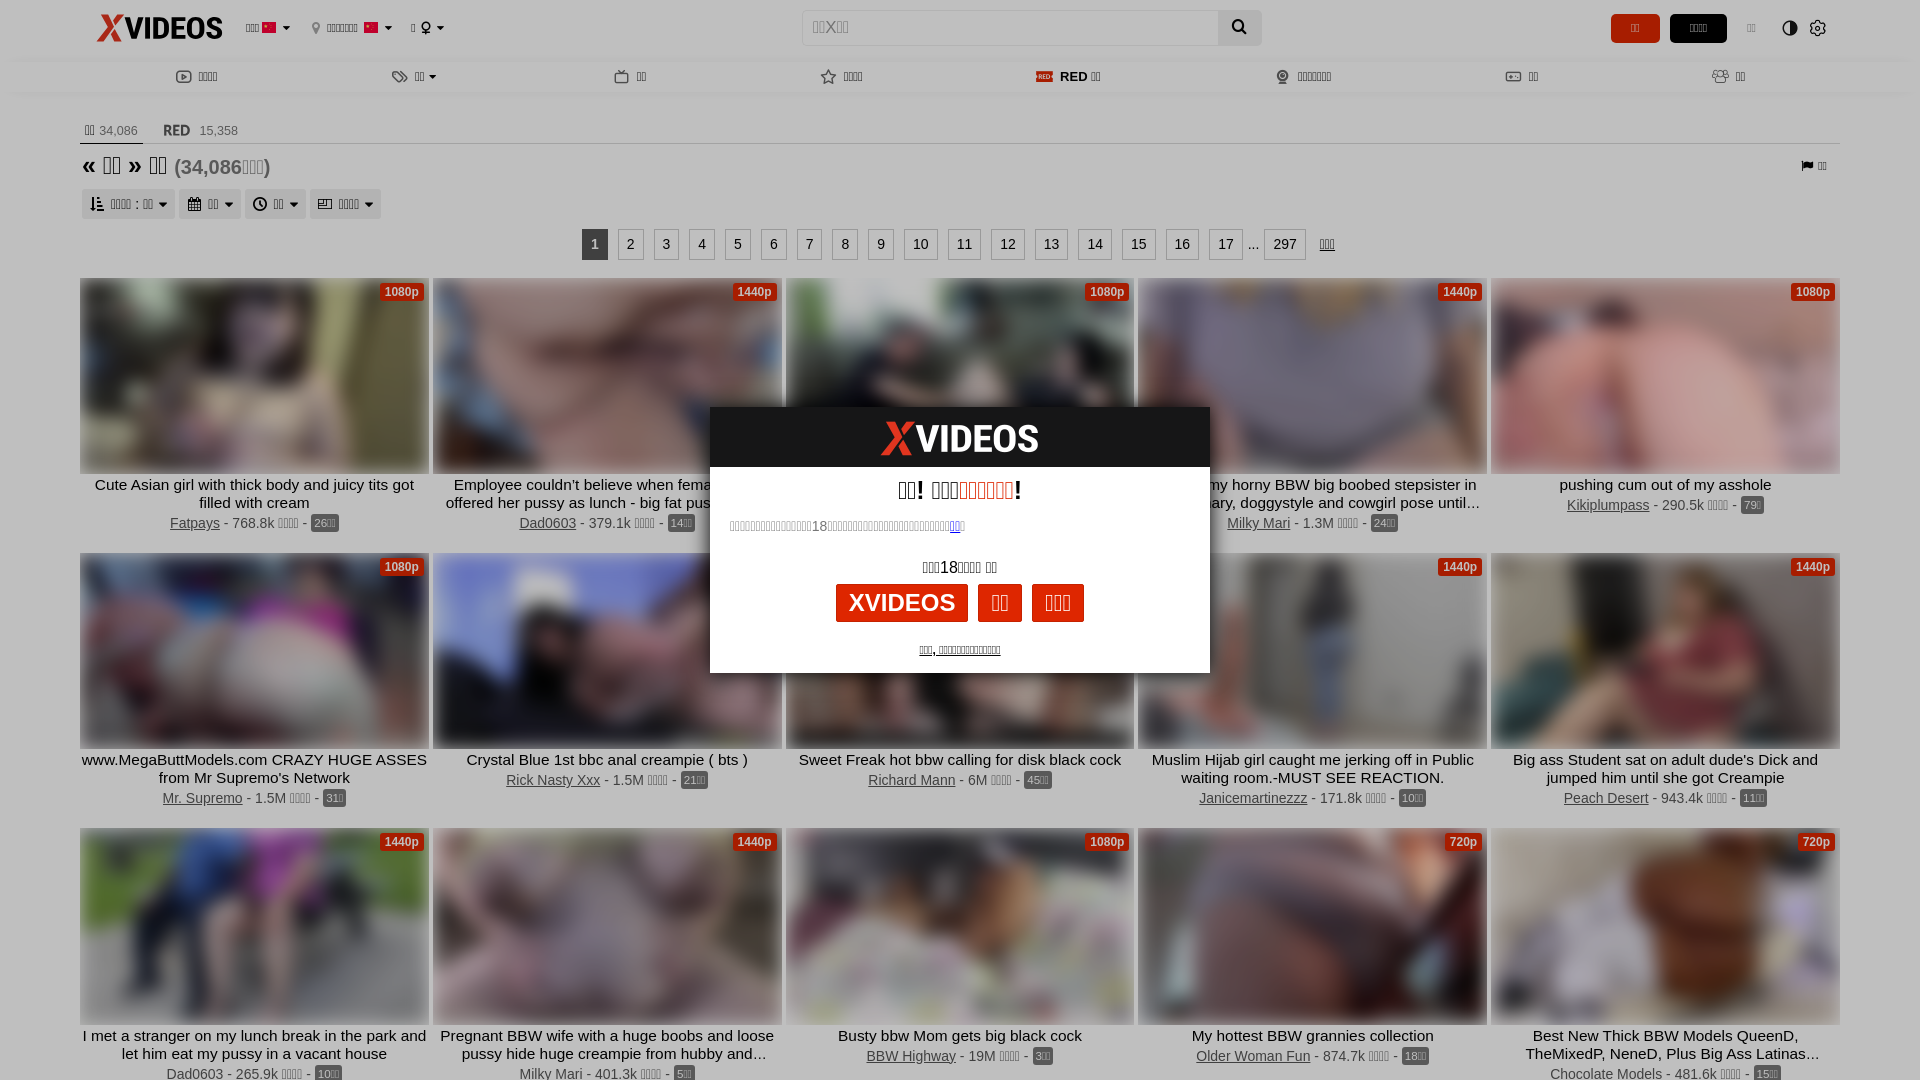 This screenshot has width=1920, height=1080. What do you see at coordinates (667, 244) in the screenshot?
I see `3` at bounding box center [667, 244].